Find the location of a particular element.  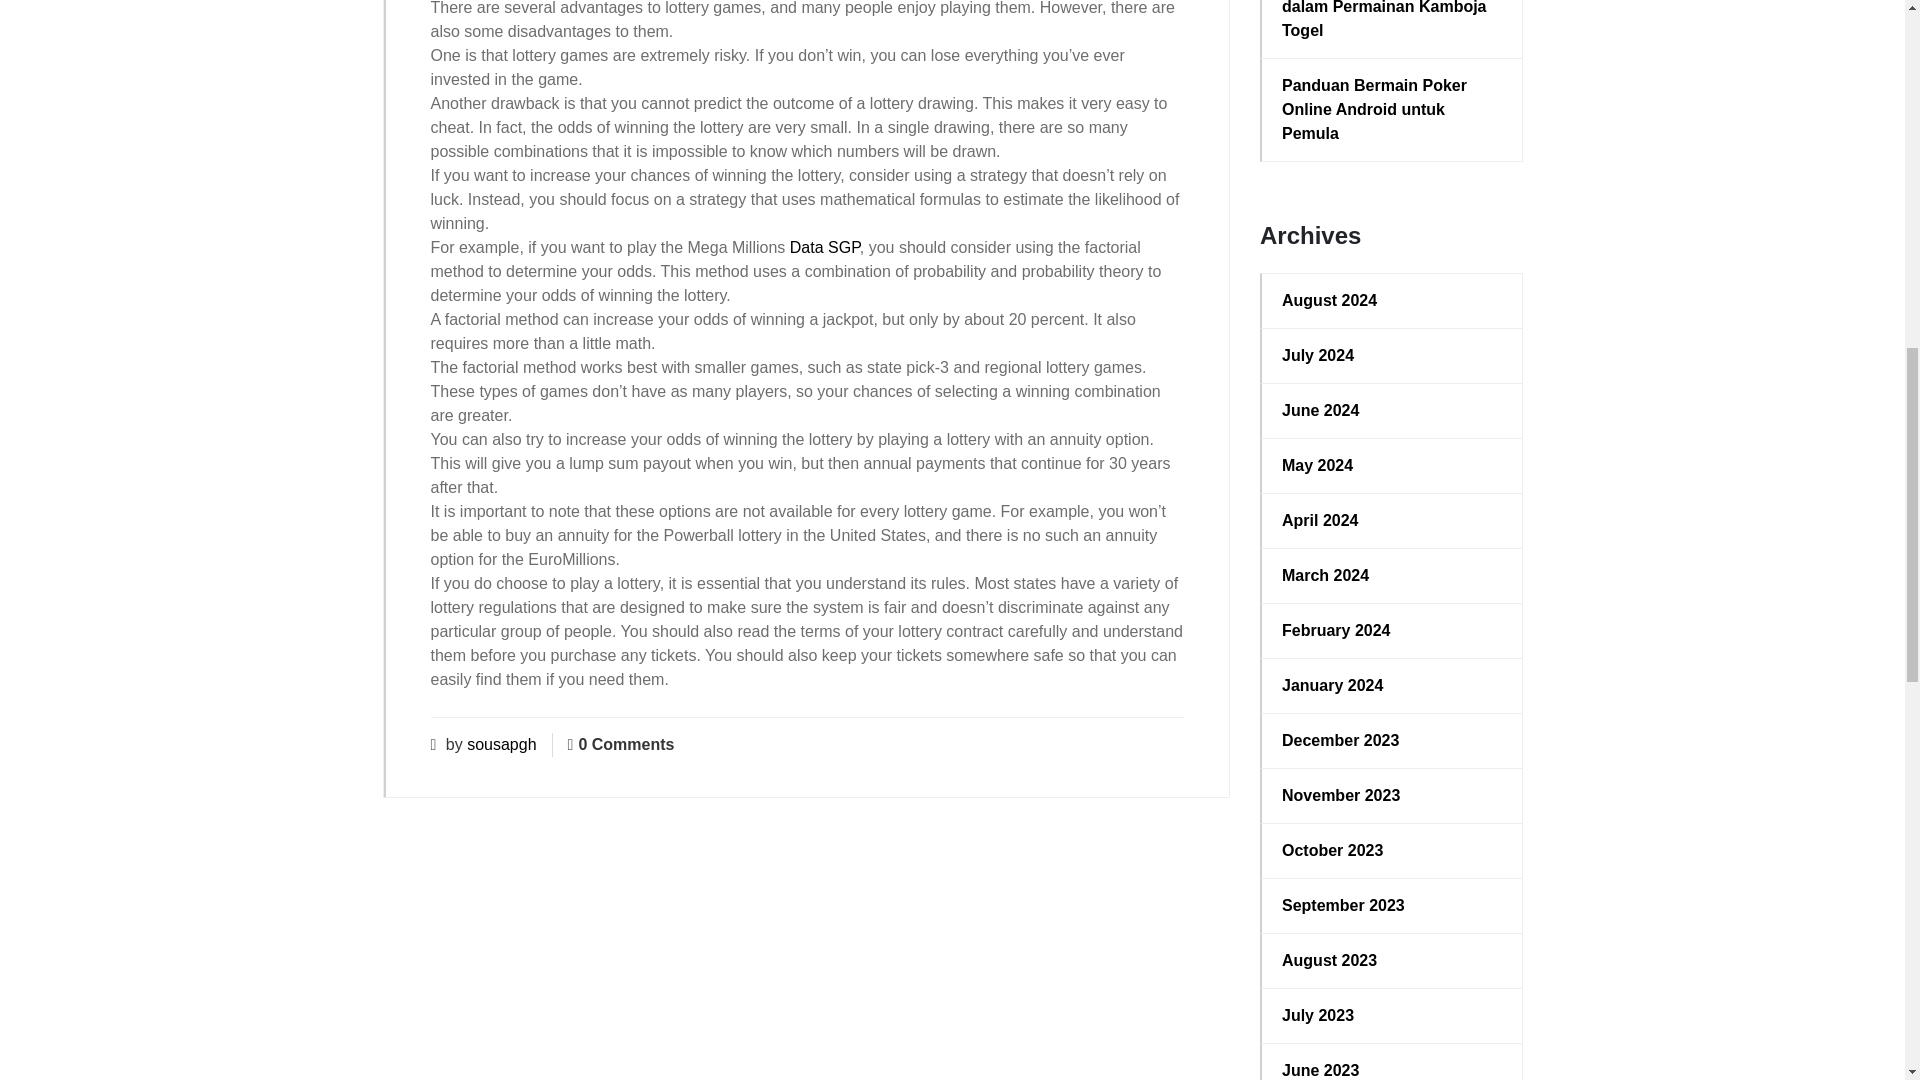

September 2023 is located at coordinates (1392, 906).